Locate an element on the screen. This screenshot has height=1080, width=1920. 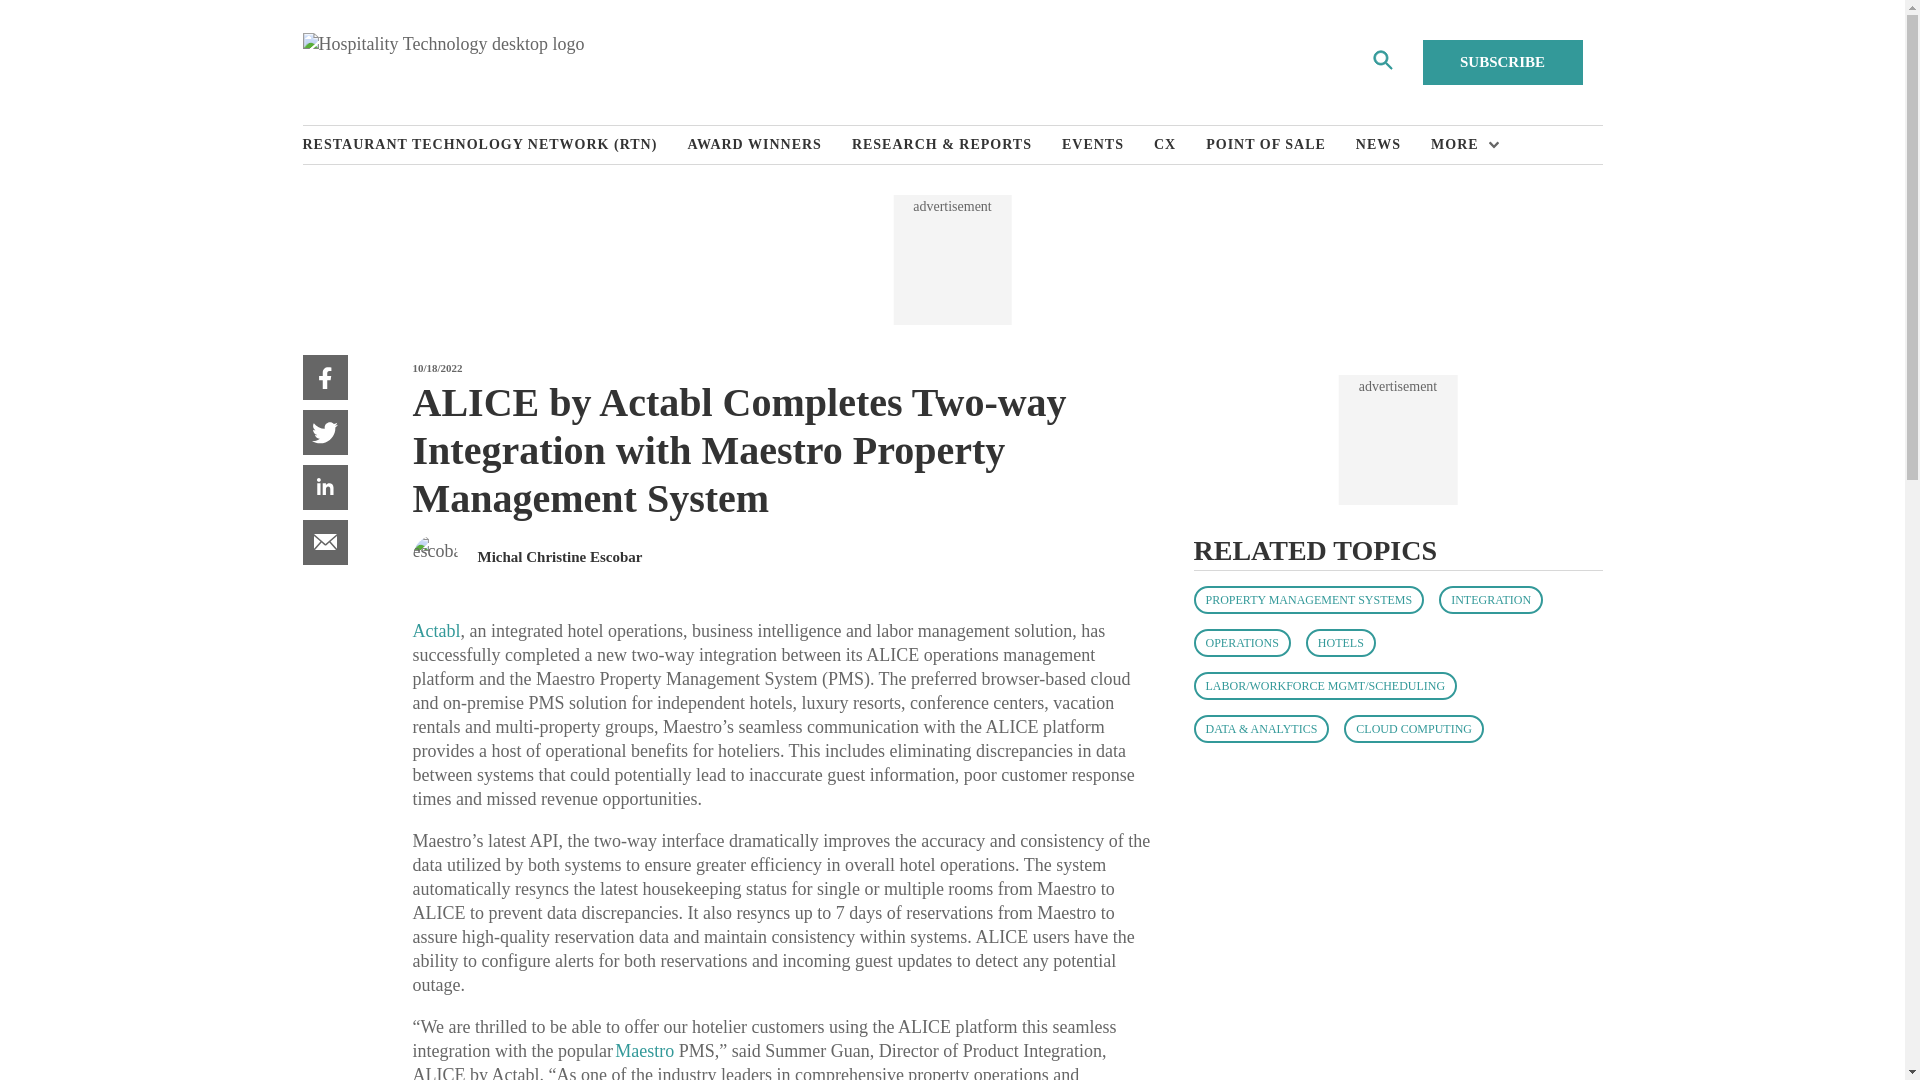
email is located at coordinates (324, 542).